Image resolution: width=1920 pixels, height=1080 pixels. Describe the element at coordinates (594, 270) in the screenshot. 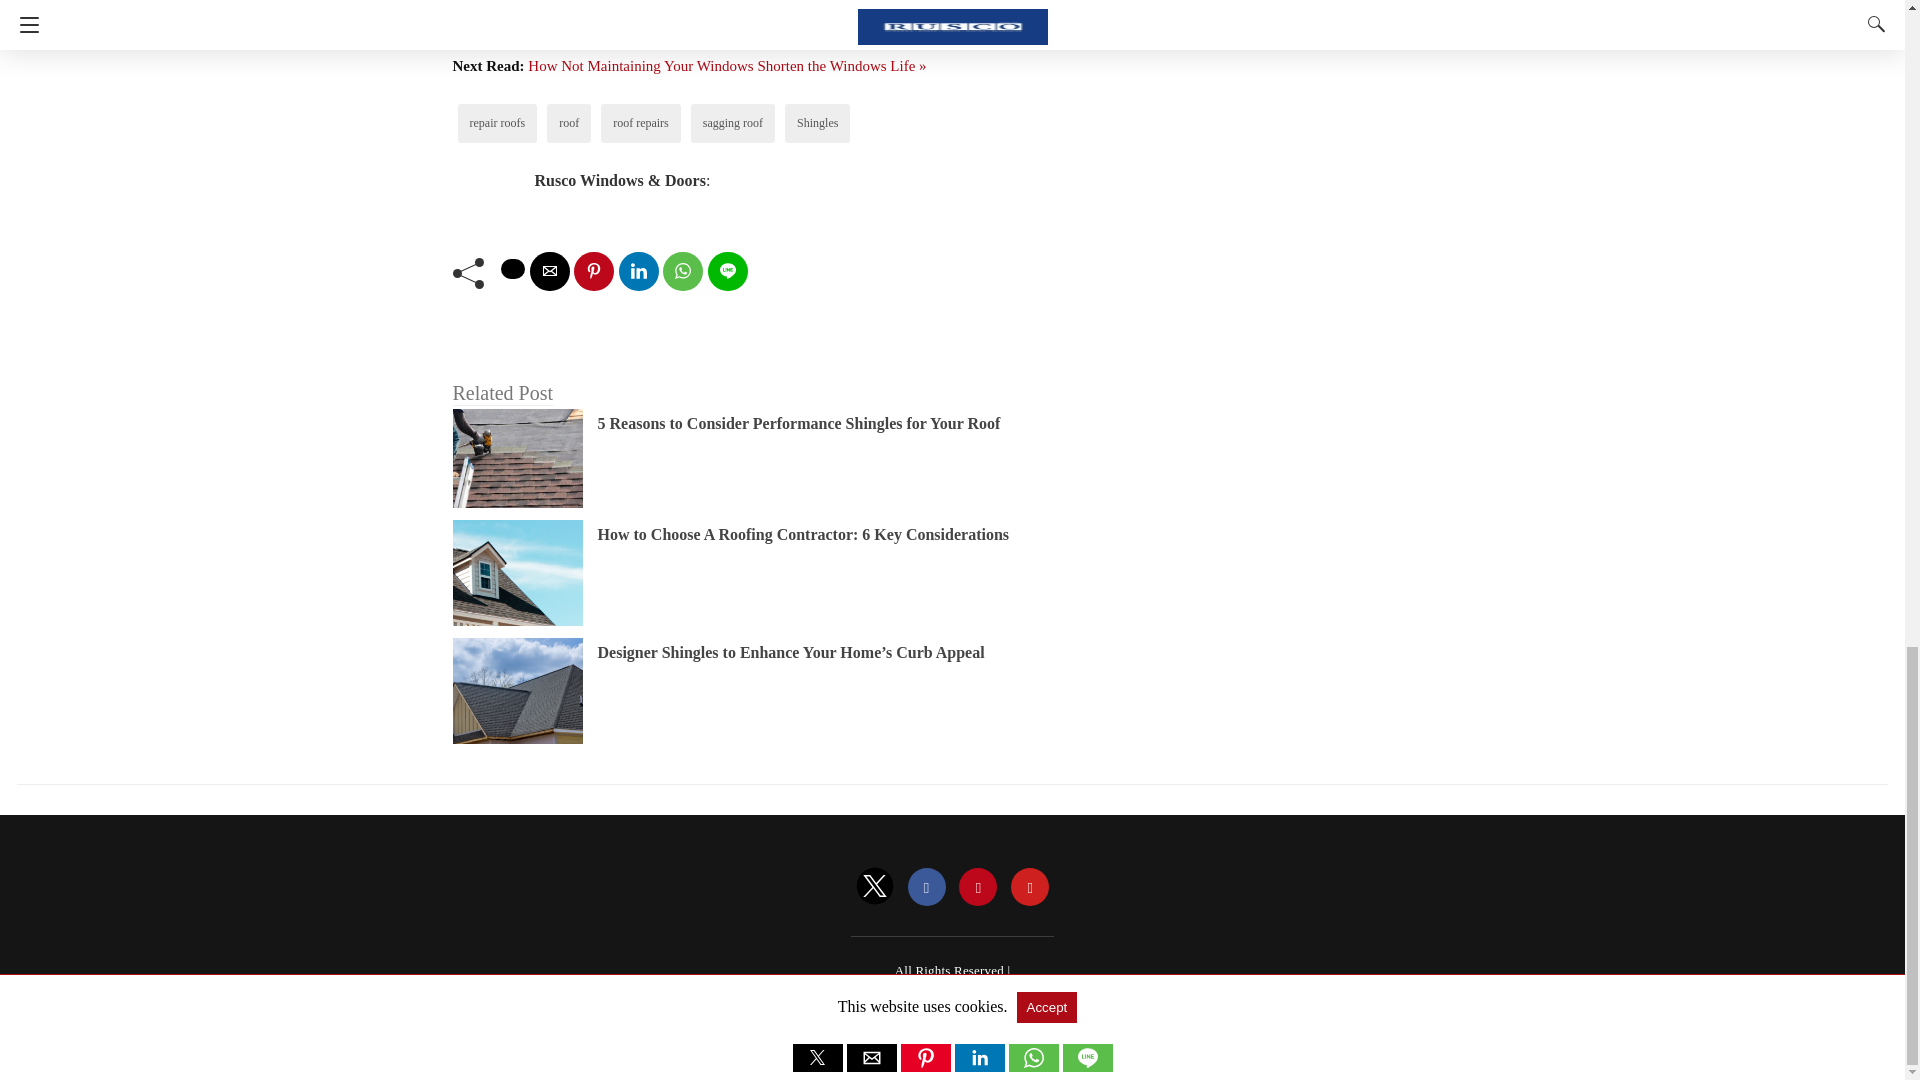

I see `pinterest share` at that location.